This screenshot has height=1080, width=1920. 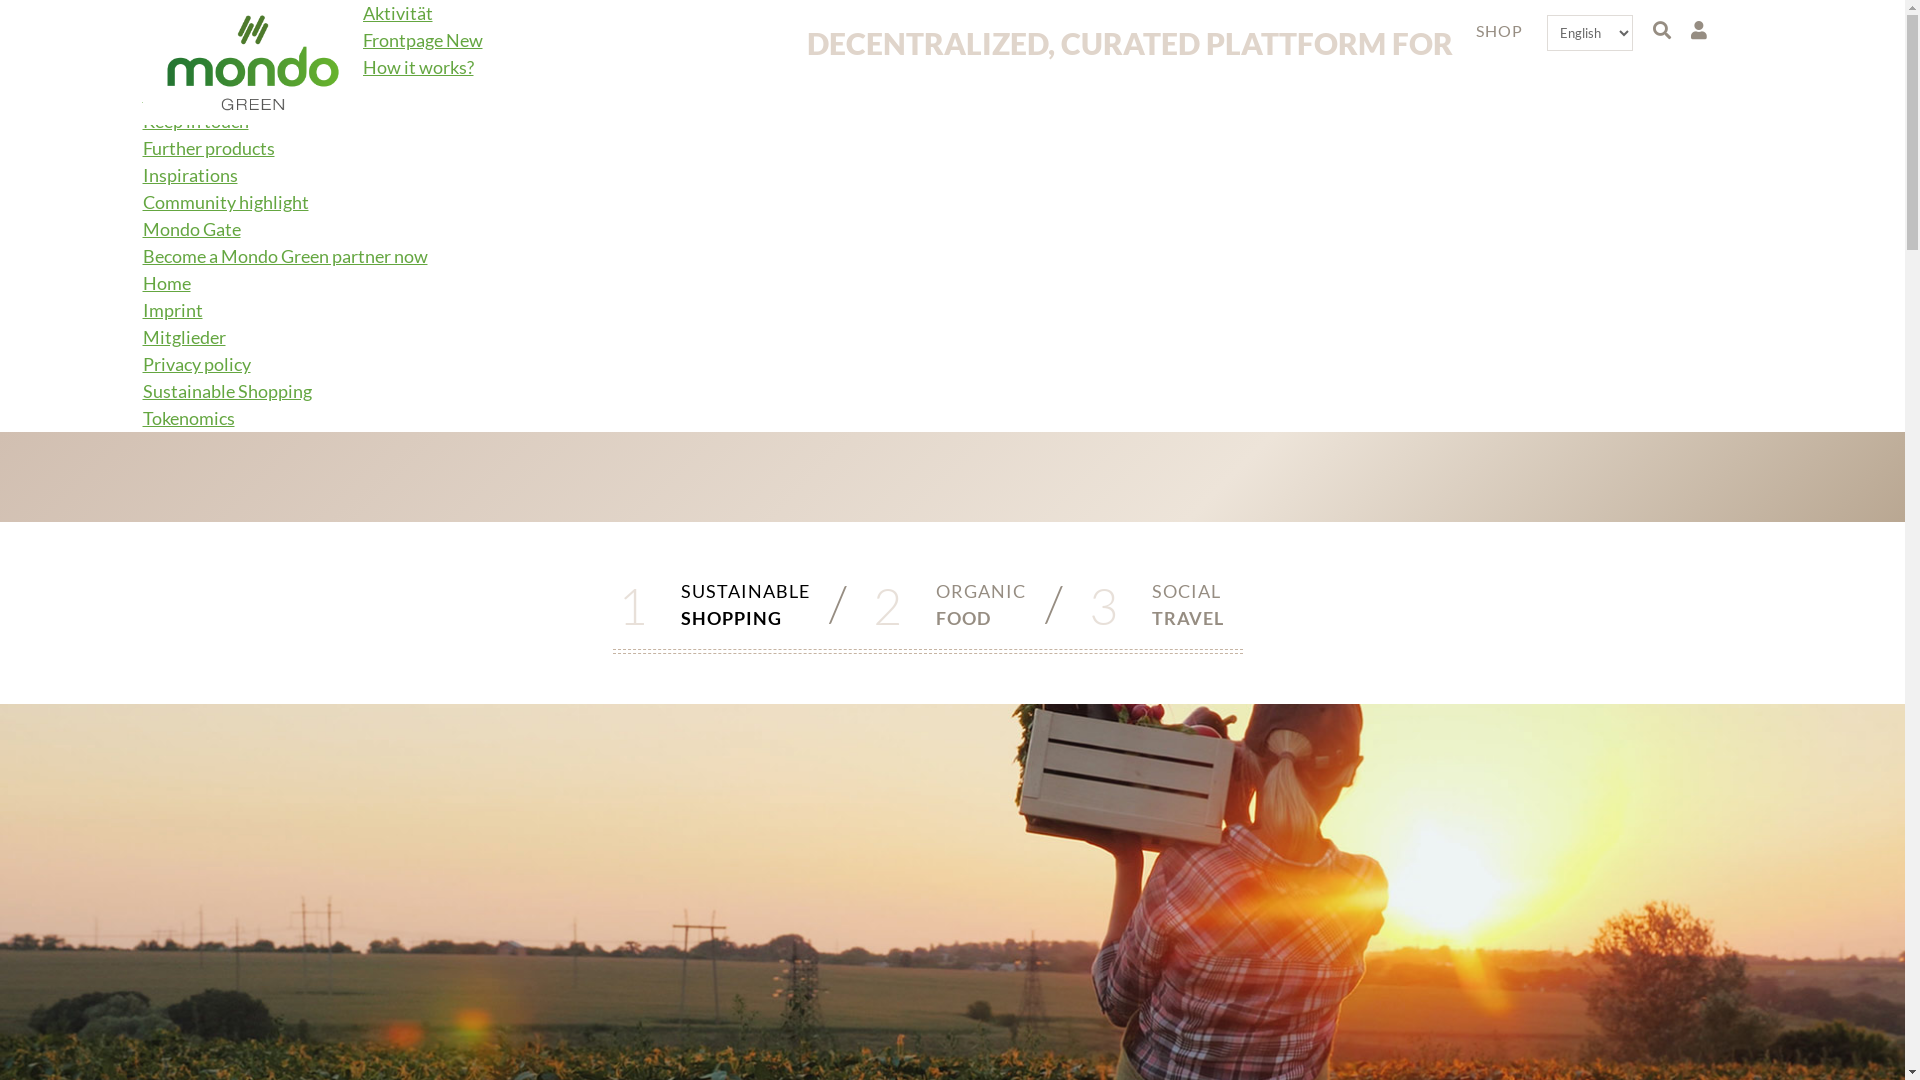 What do you see at coordinates (225, 202) in the screenshot?
I see `Community highlight` at bounding box center [225, 202].